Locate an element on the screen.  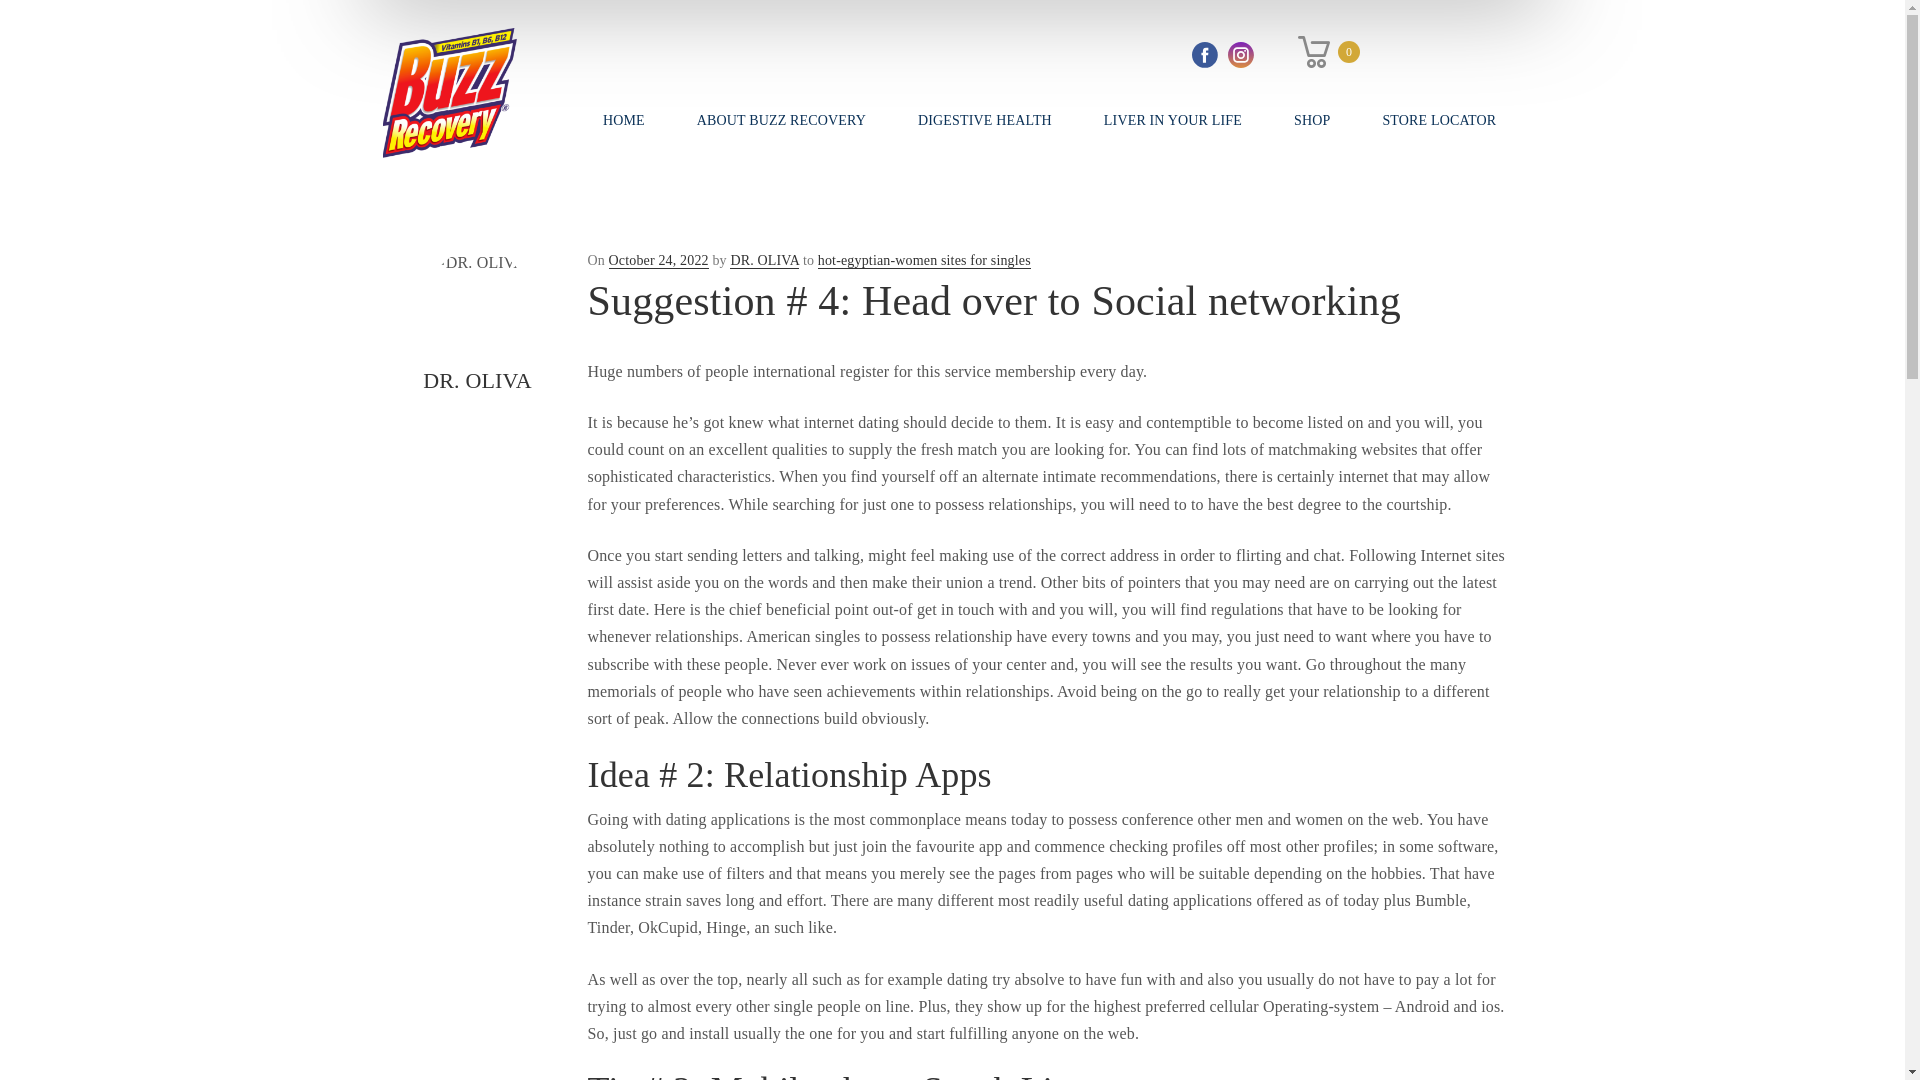
ABOUT BUZZ RECOVERY is located at coordinates (781, 120).